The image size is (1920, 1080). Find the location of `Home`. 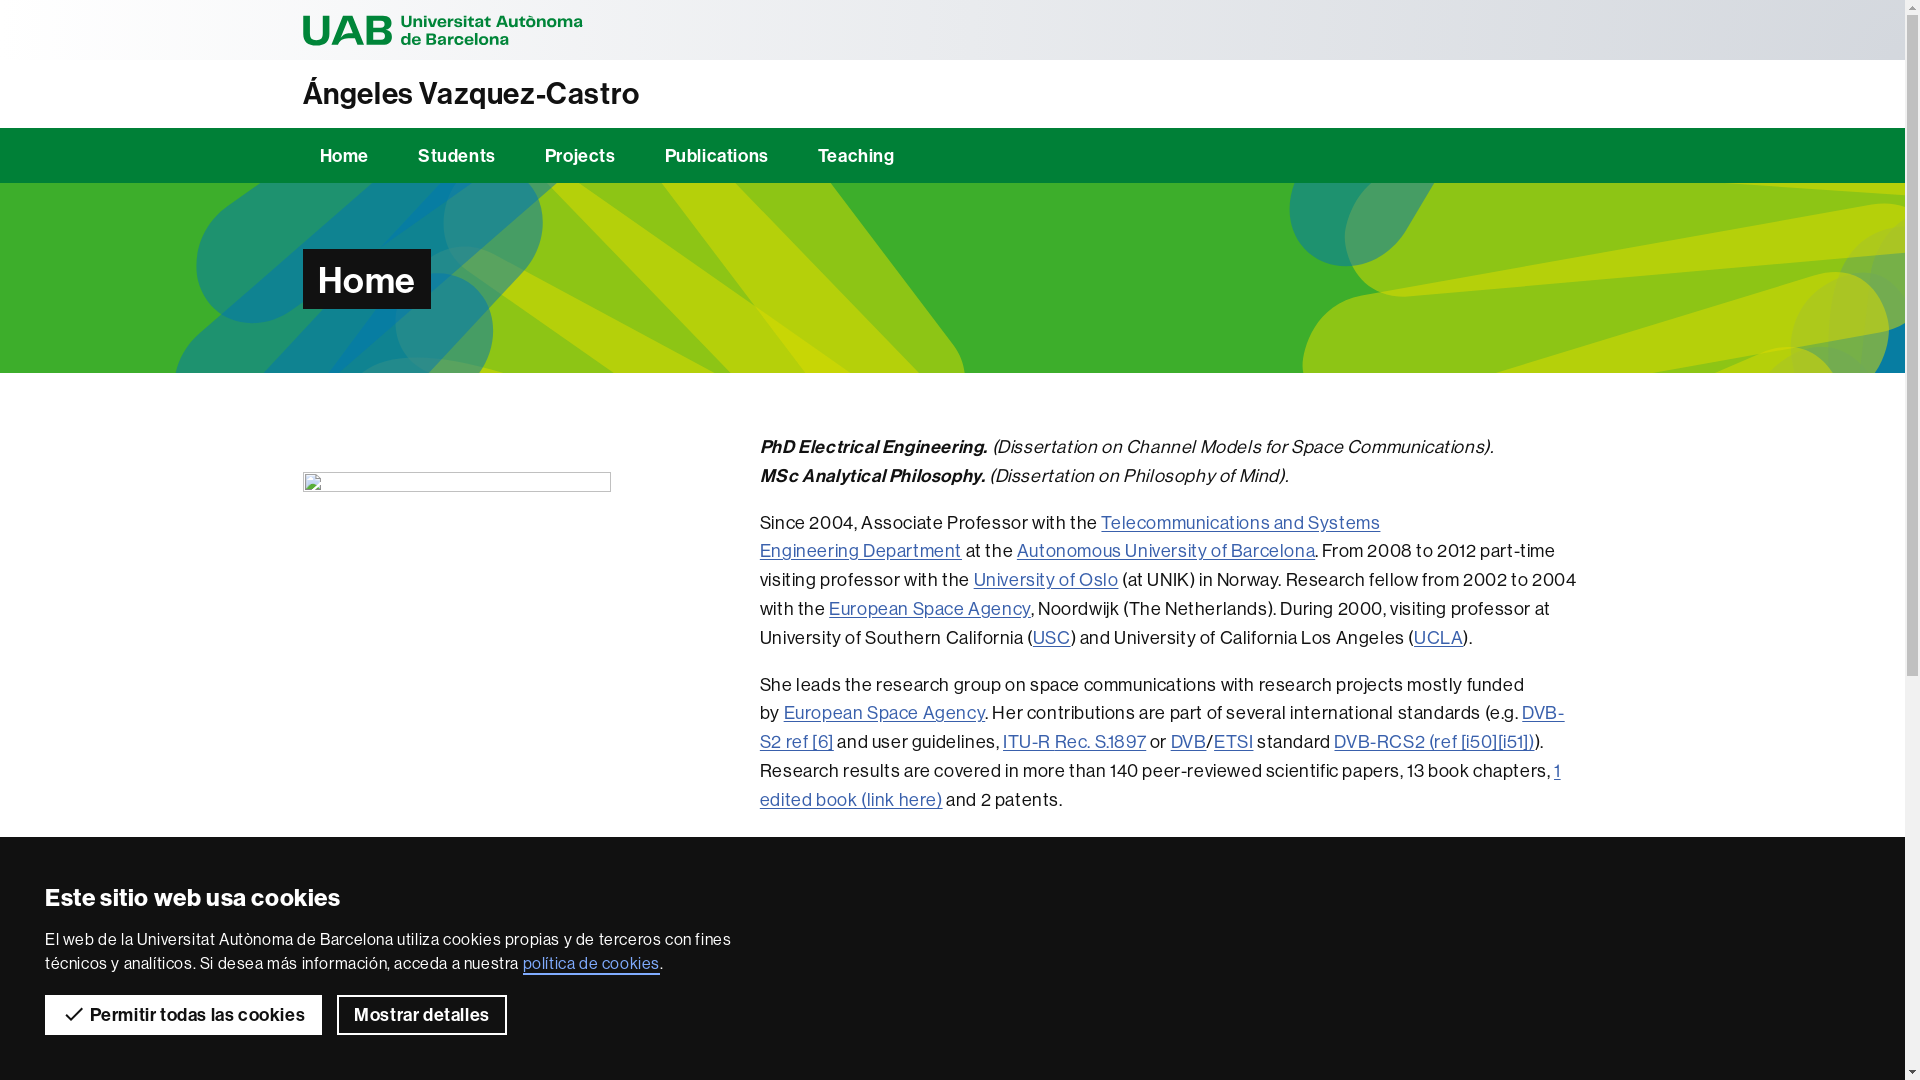

Home is located at coordinates (344, 156).